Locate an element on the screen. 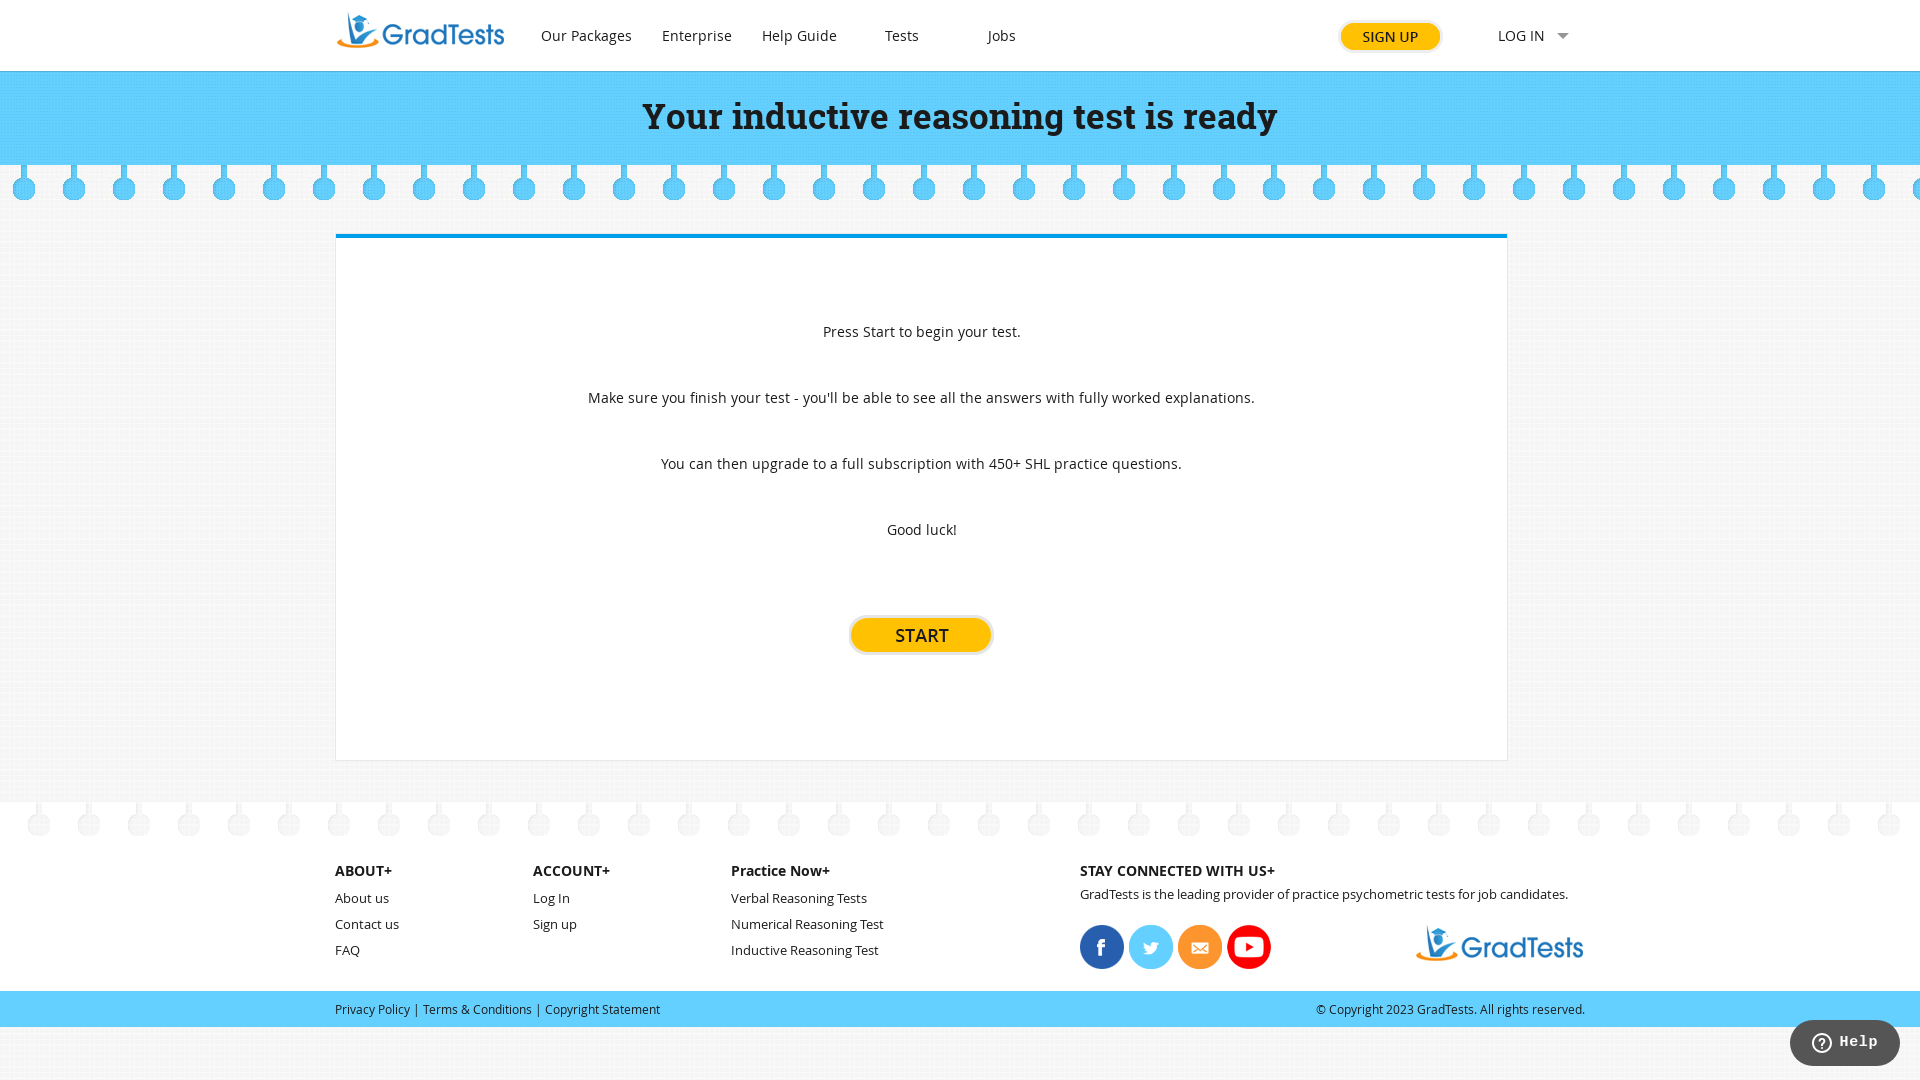 The width and height of the screenshot is (1920, 1080). Enterprise is located at coordinates (697, 36).